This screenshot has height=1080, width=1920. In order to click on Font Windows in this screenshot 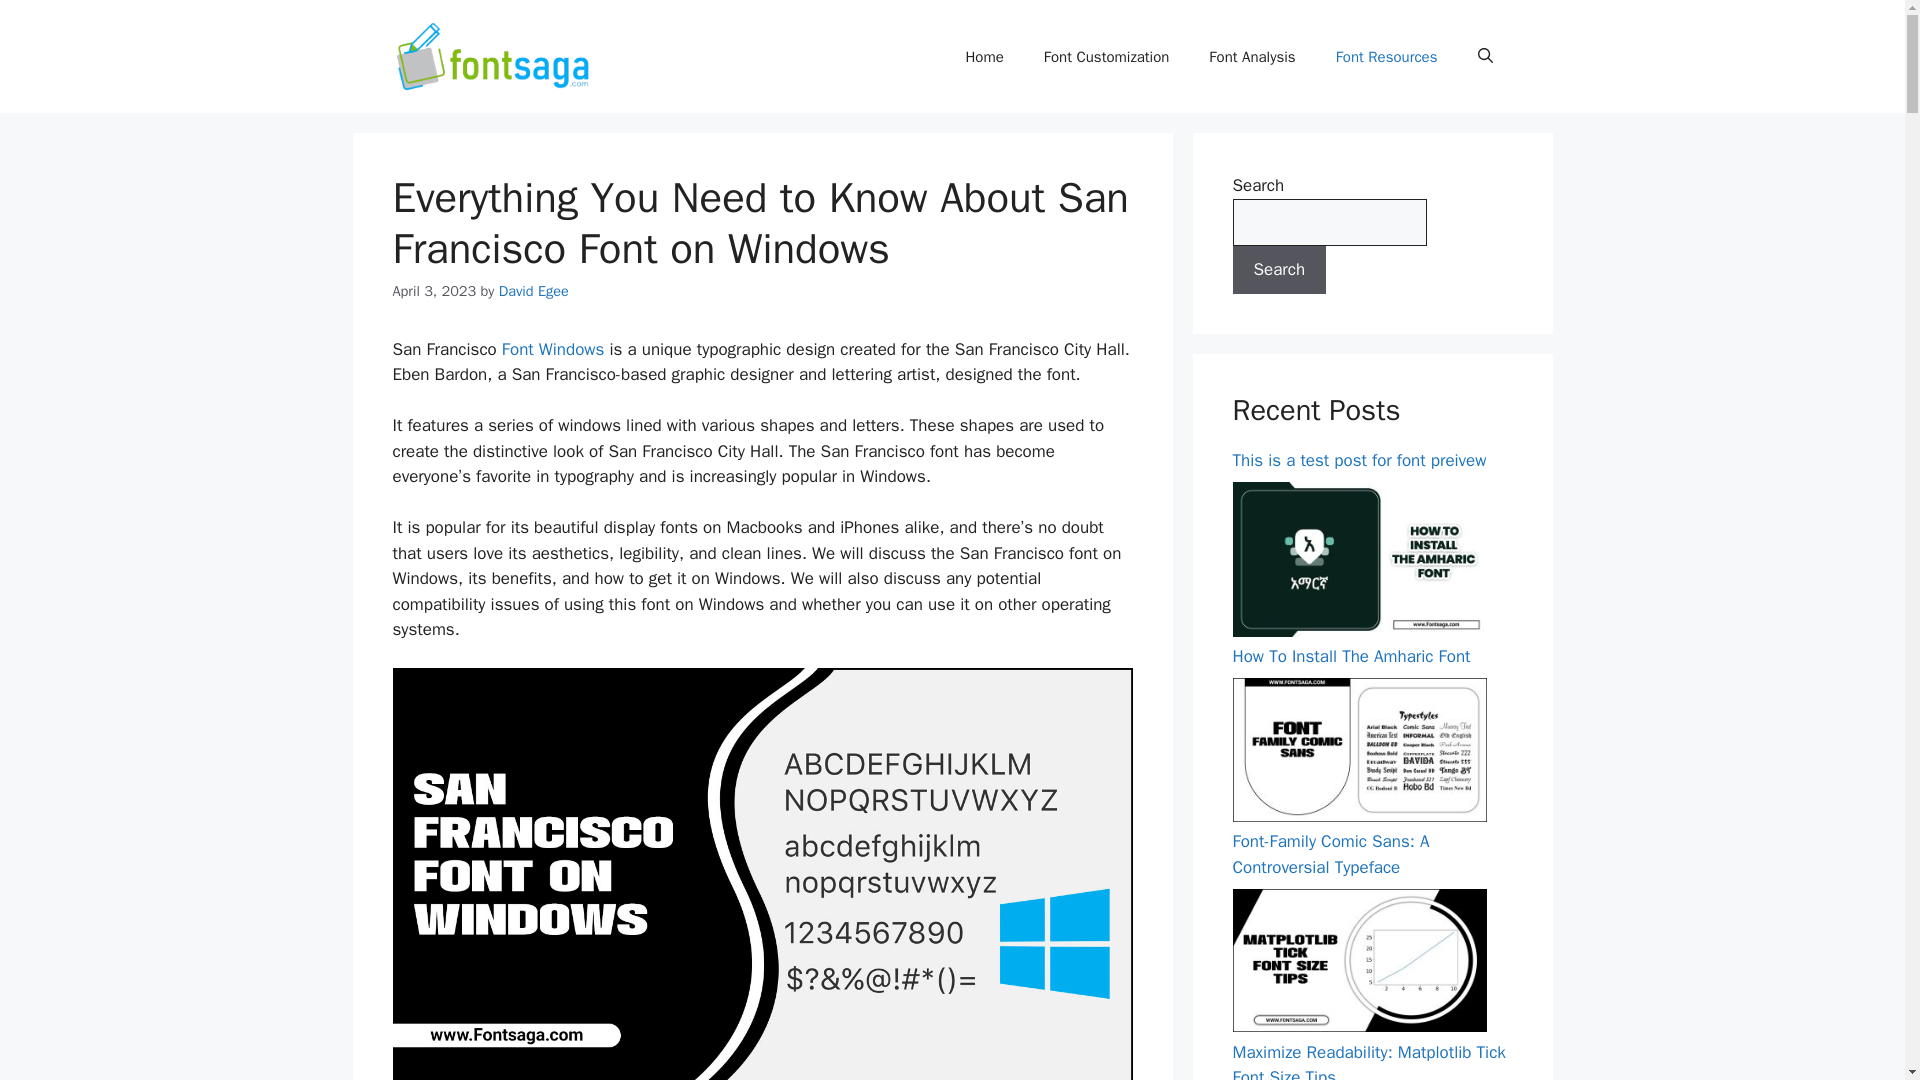, I will do `click(550, 349)`.